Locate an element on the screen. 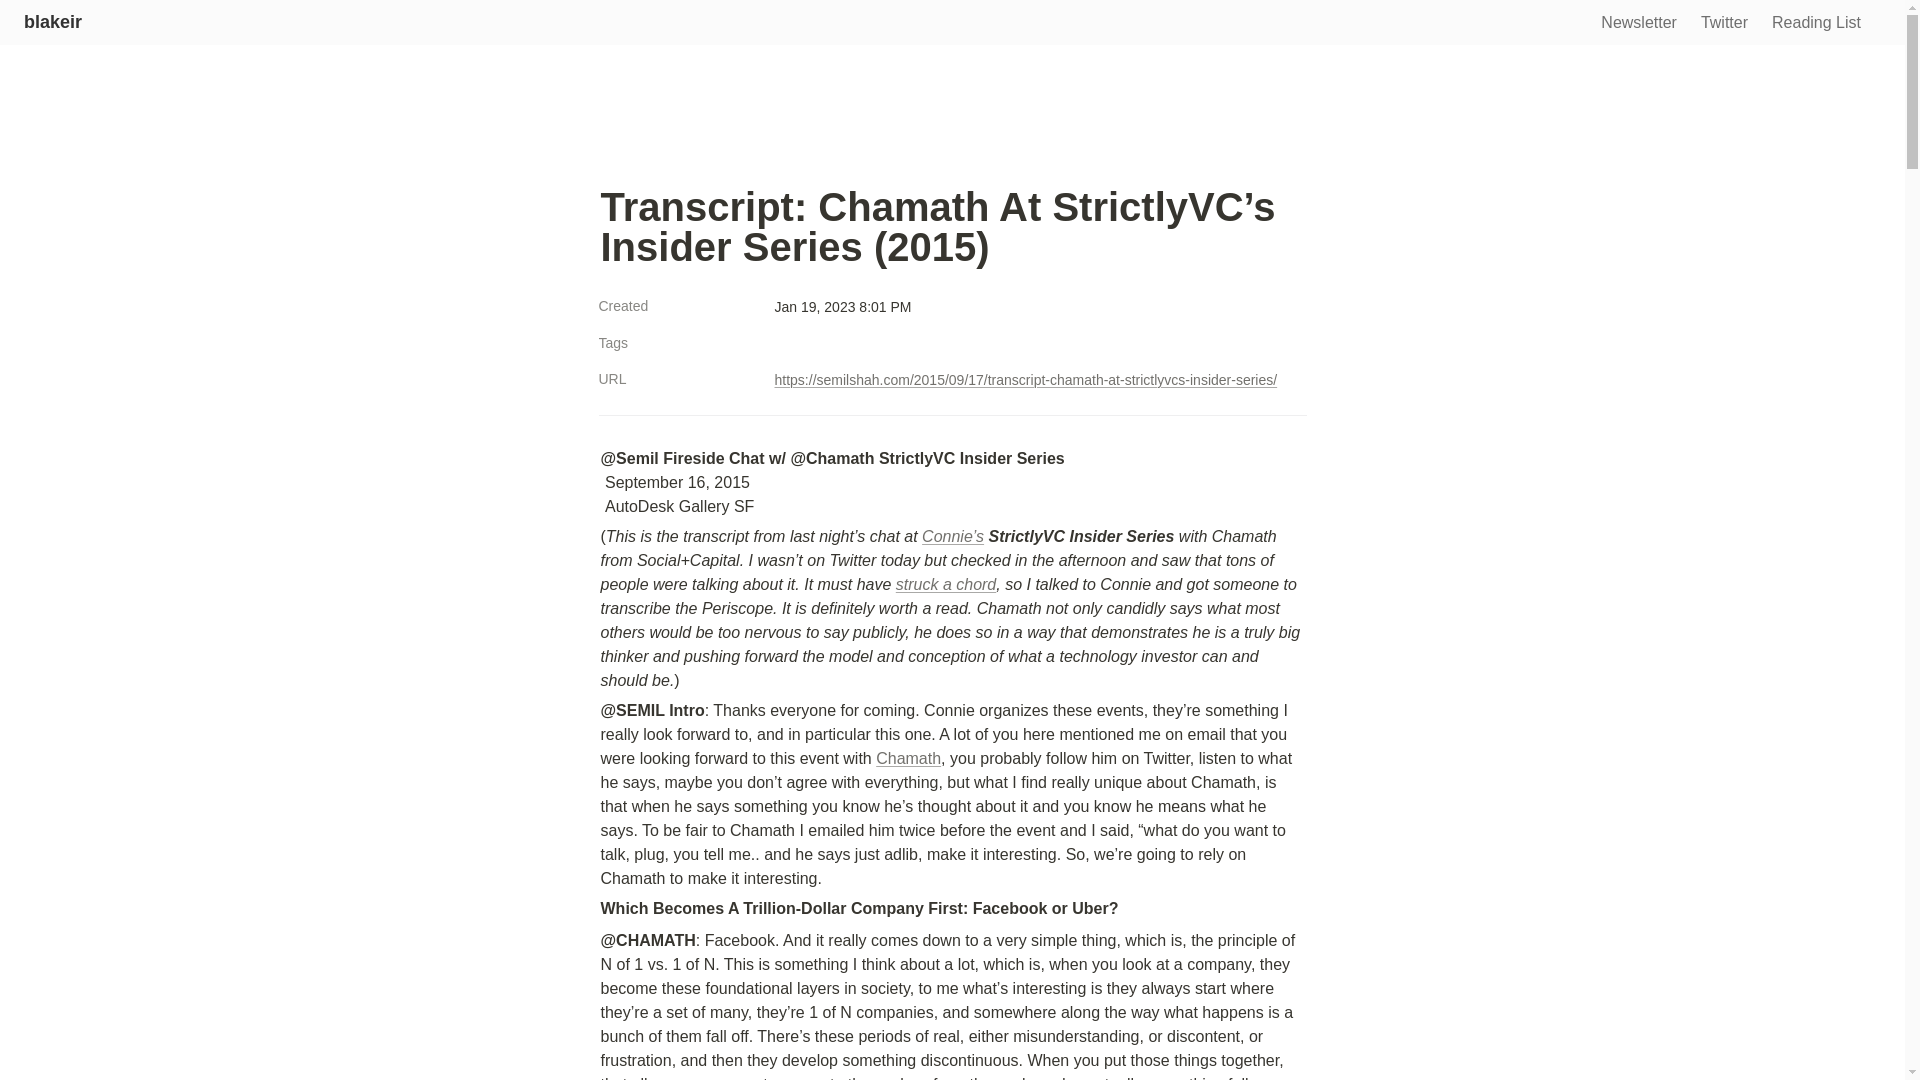  Twitter is located at coordinates (1724, 24).